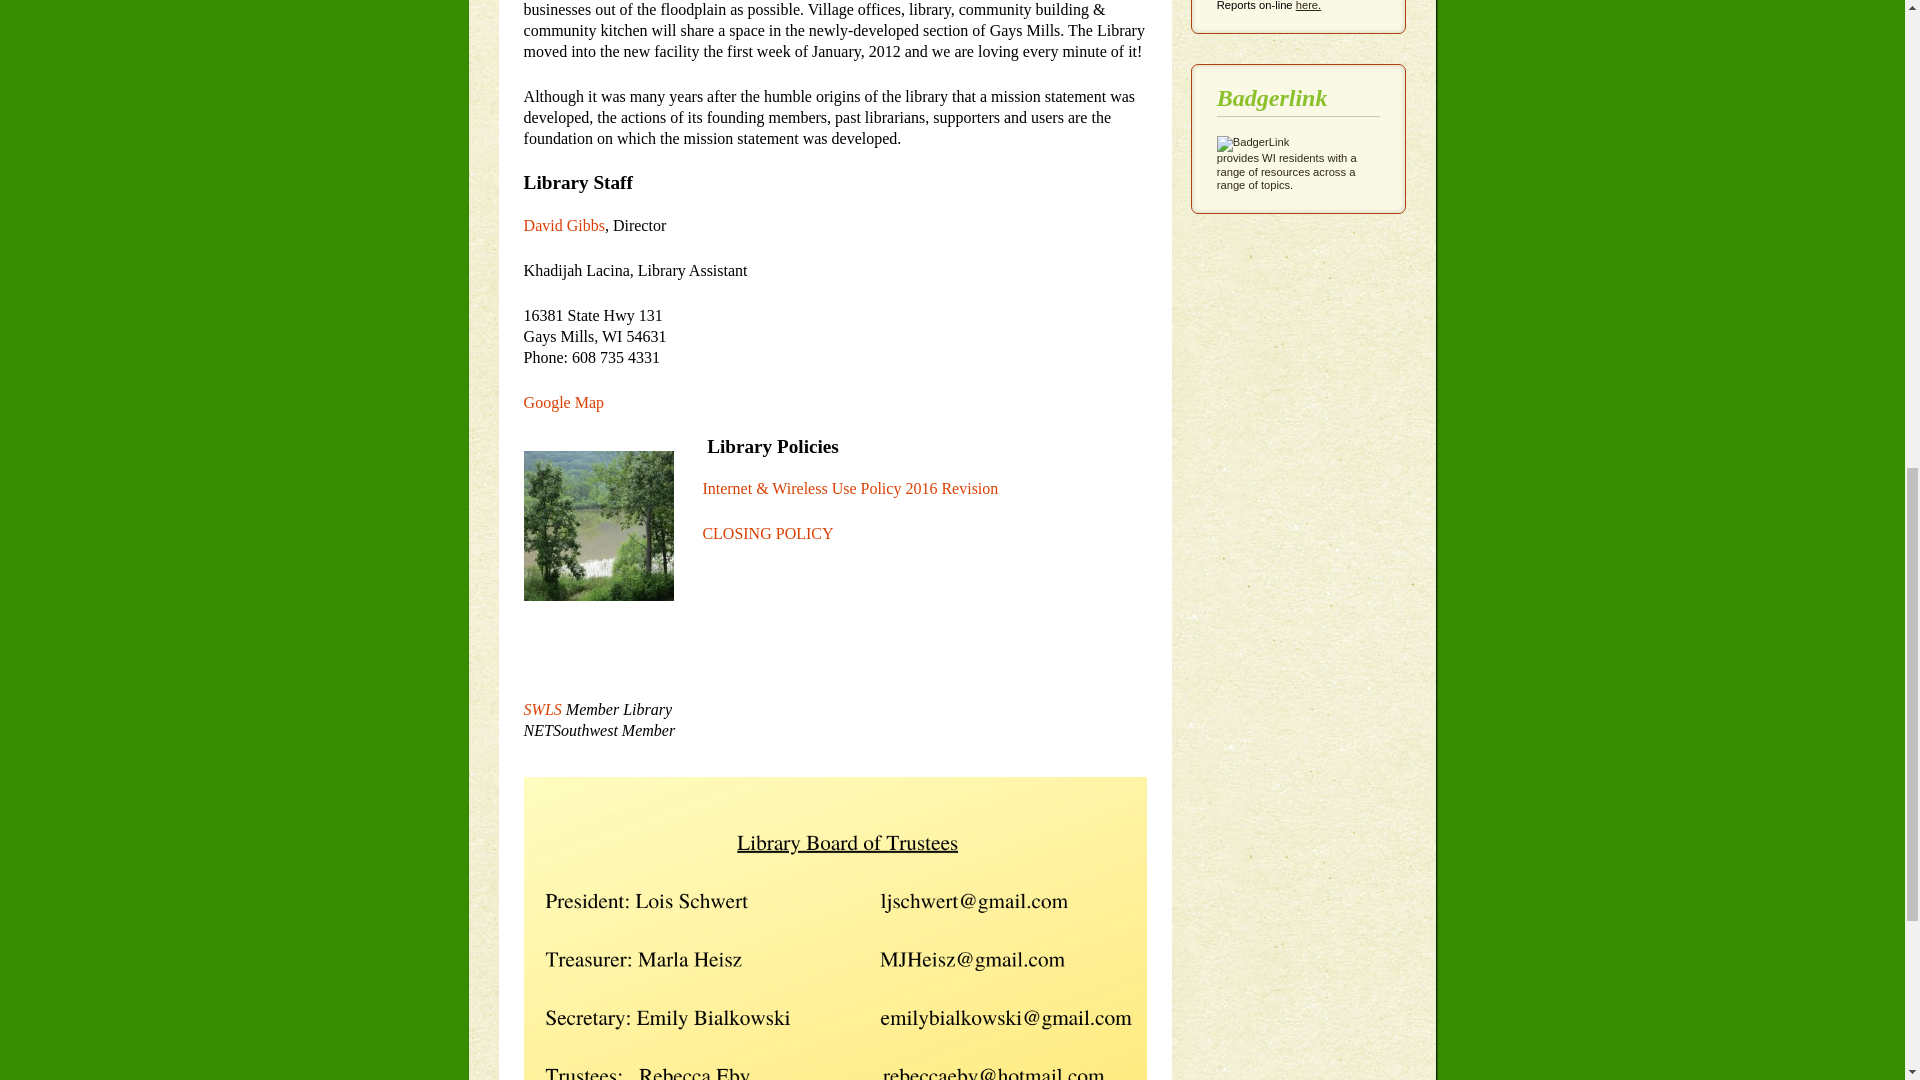 This screenshot has height=1080, width=1920. I want to click on CLOSING POLICY, so click(768, 533).